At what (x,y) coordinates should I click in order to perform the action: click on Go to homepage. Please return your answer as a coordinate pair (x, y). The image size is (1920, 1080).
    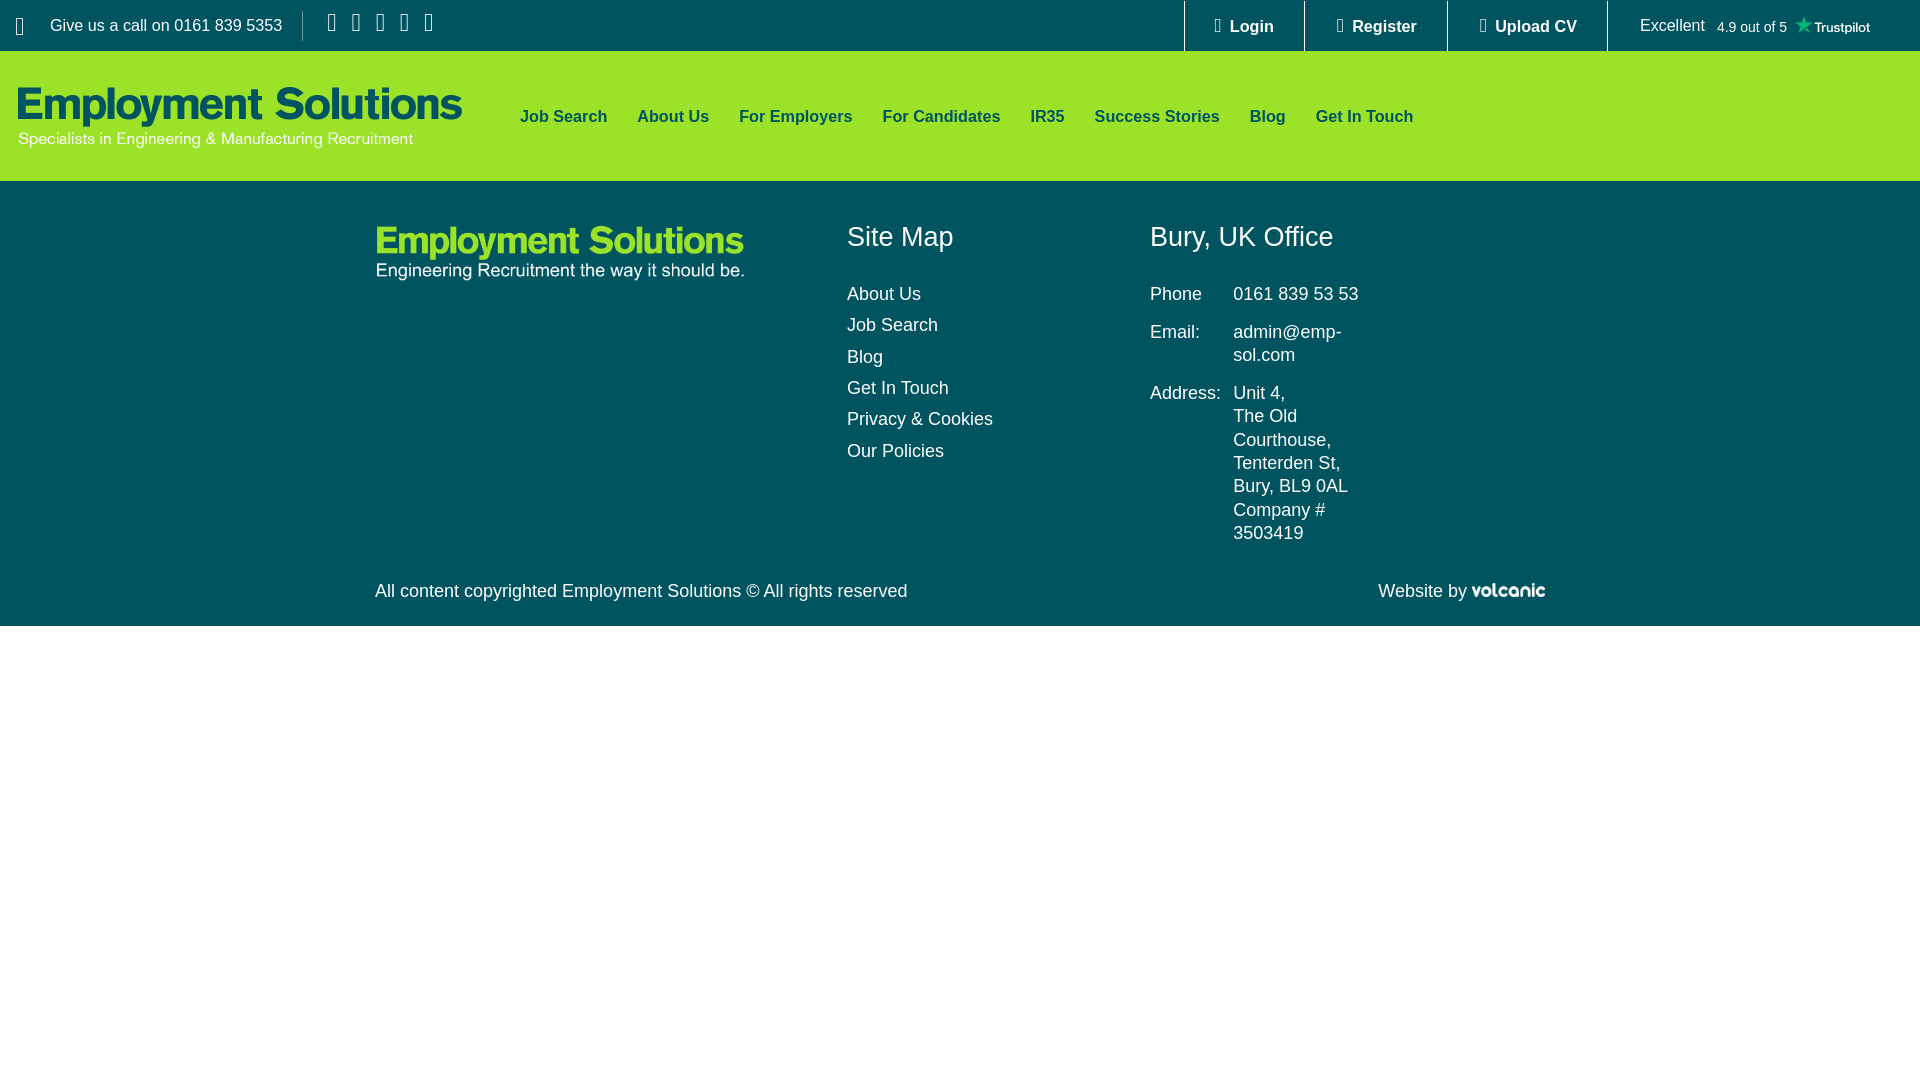
    Looking at the image, I should click on (240, 115).